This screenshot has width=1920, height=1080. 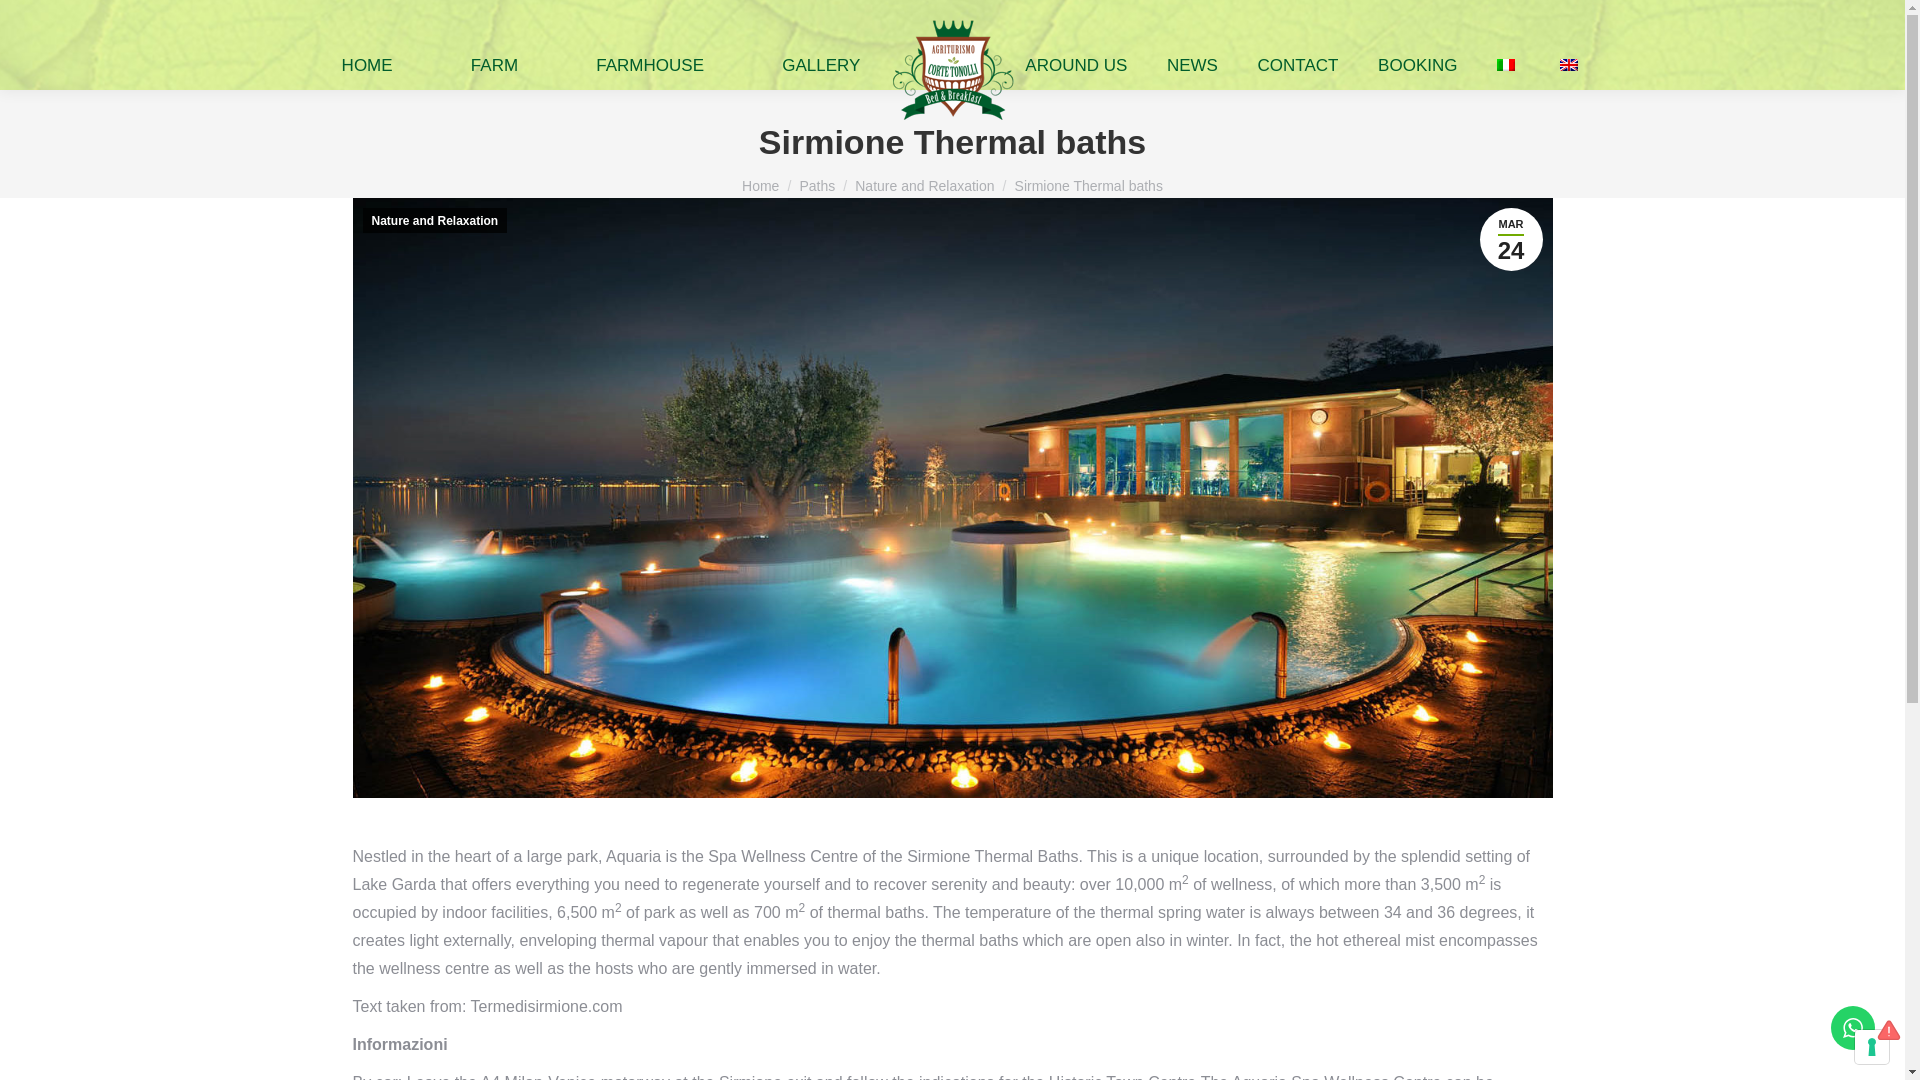 I want to click on BOOKING, so click(x=1416, y=65).